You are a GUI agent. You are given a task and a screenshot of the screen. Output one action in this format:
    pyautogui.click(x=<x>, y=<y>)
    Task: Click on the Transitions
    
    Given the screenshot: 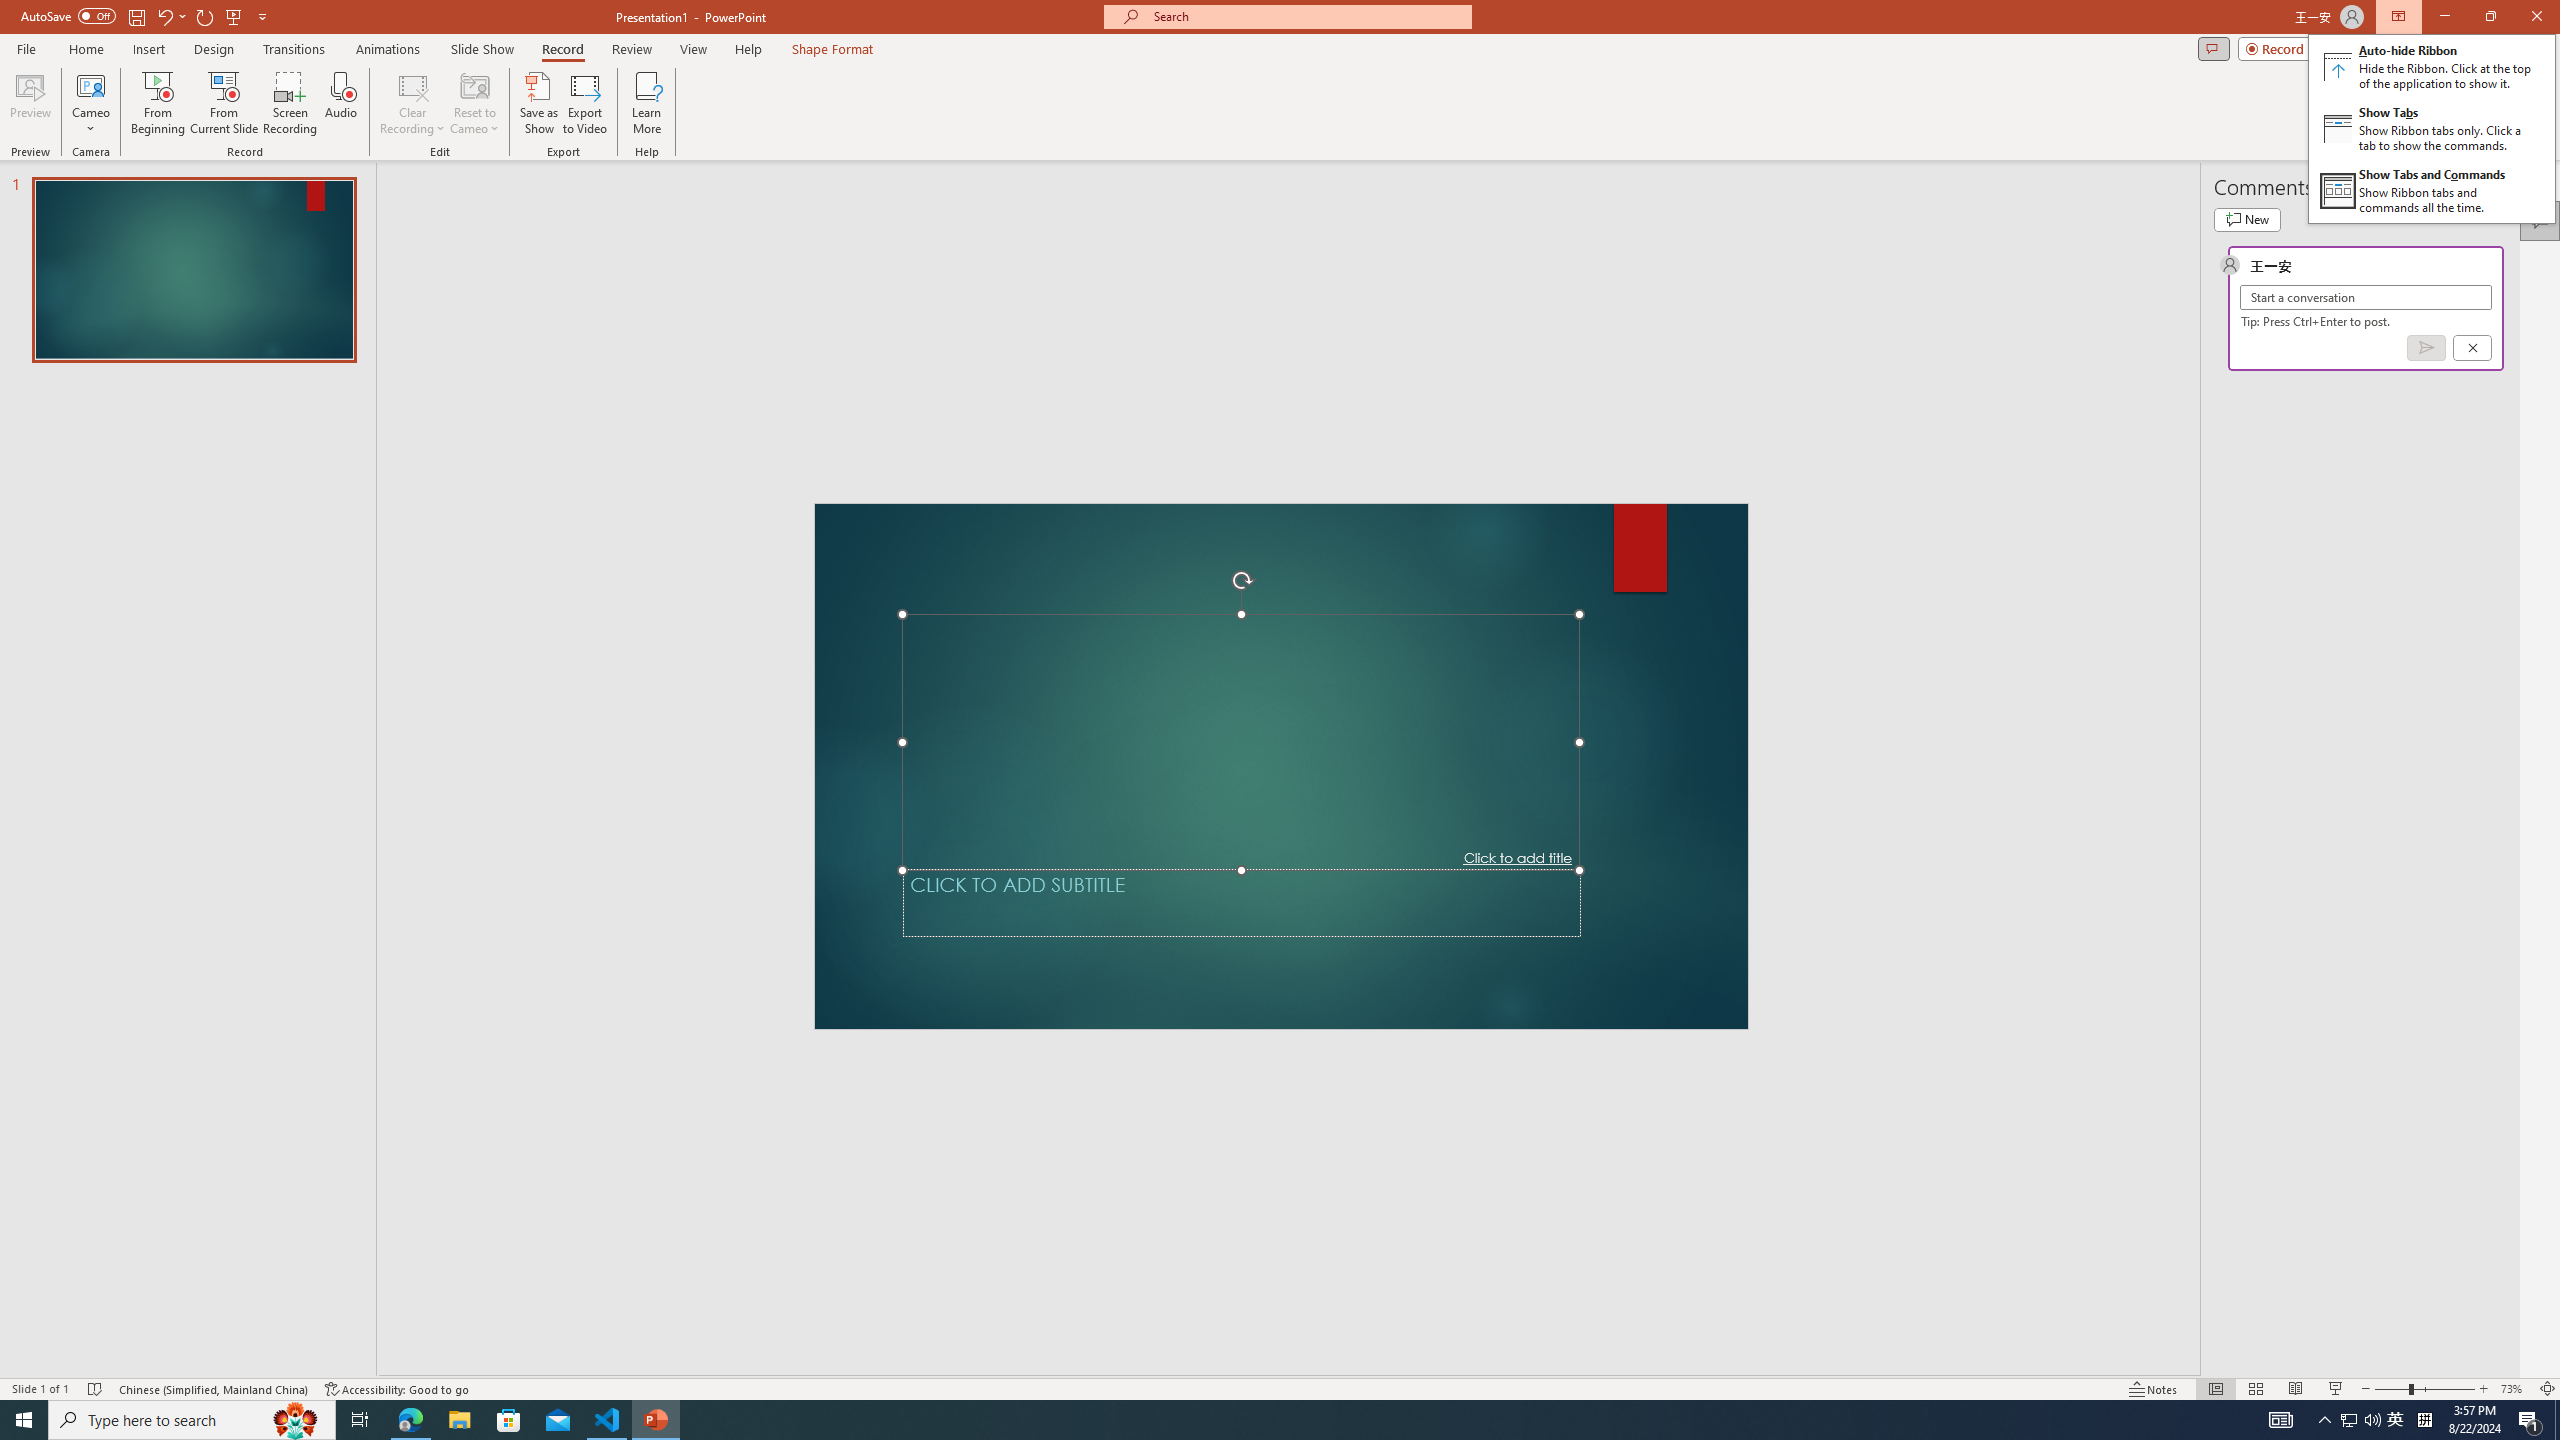 What is the action you would take?
    pyautogui.click(x=294, y=49)
    